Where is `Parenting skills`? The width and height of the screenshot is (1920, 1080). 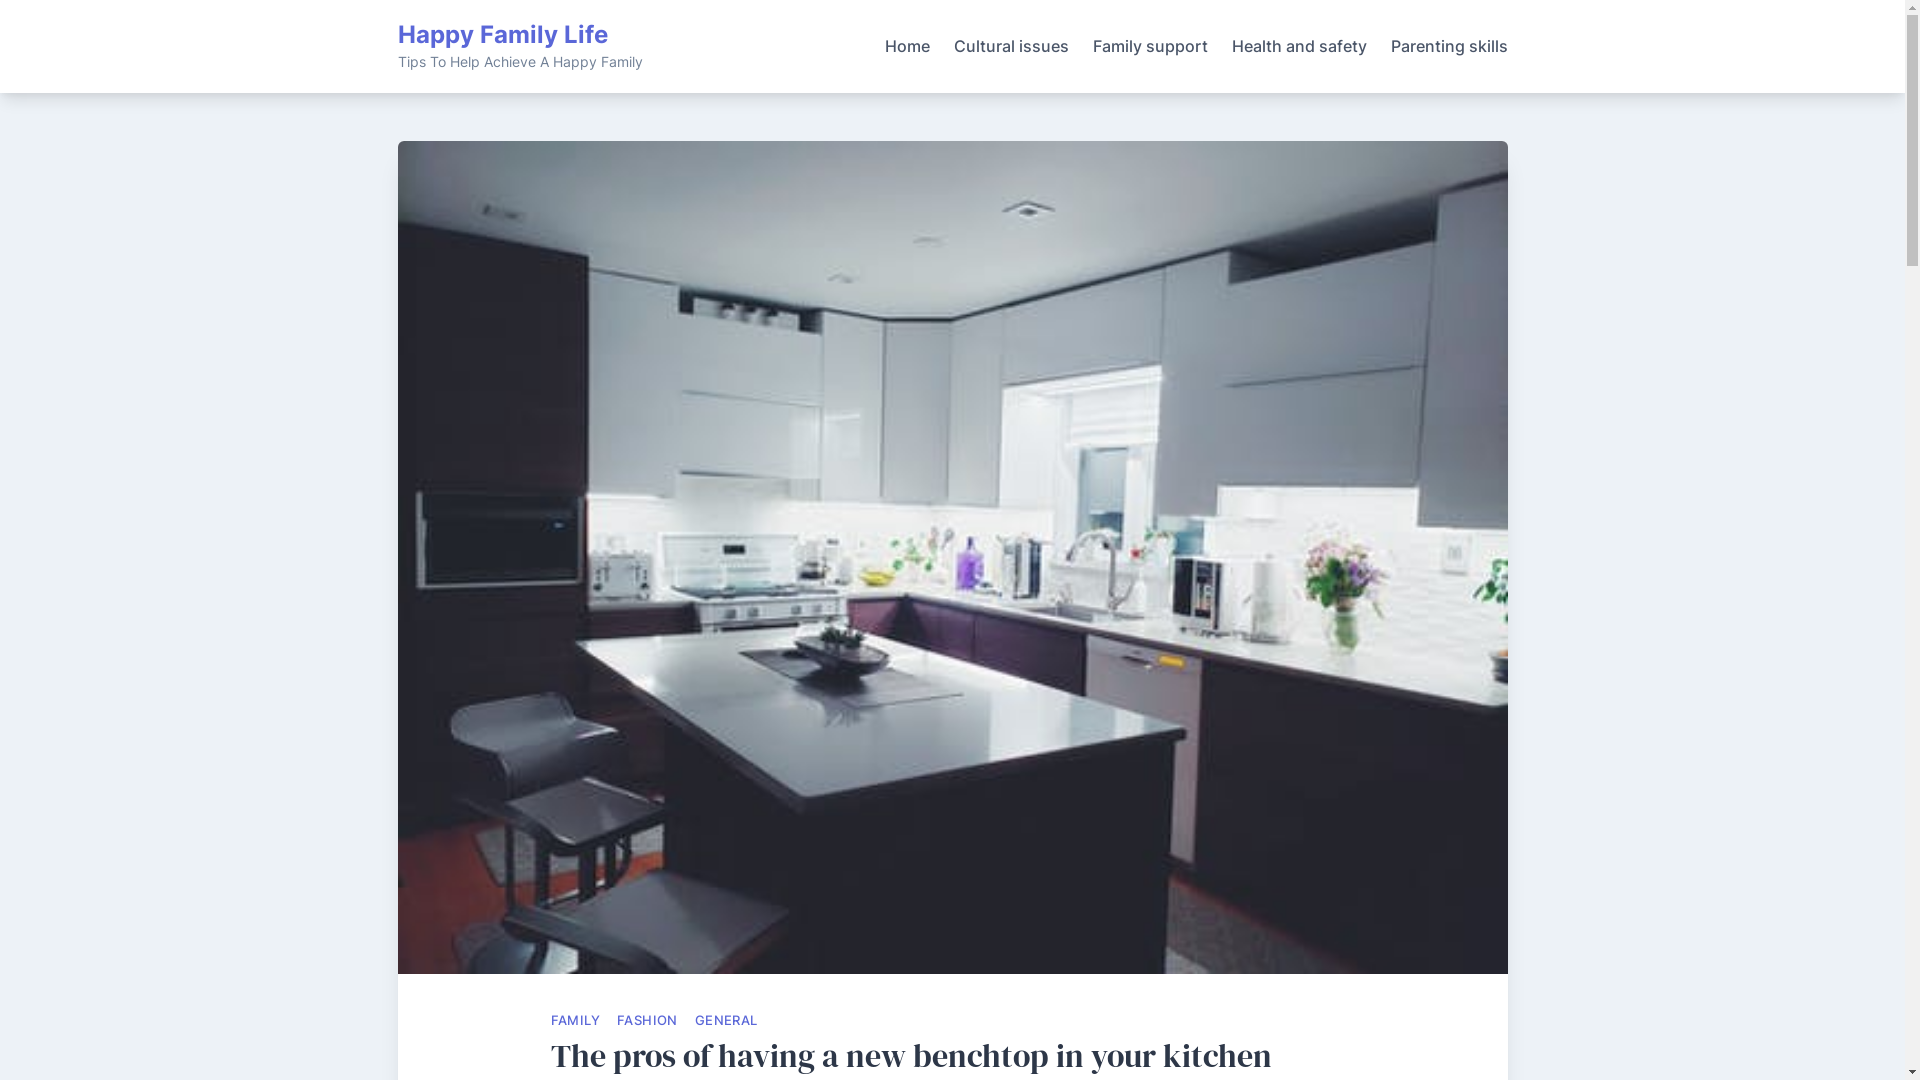 Parenting skills is located at coordinates (1448, 47).